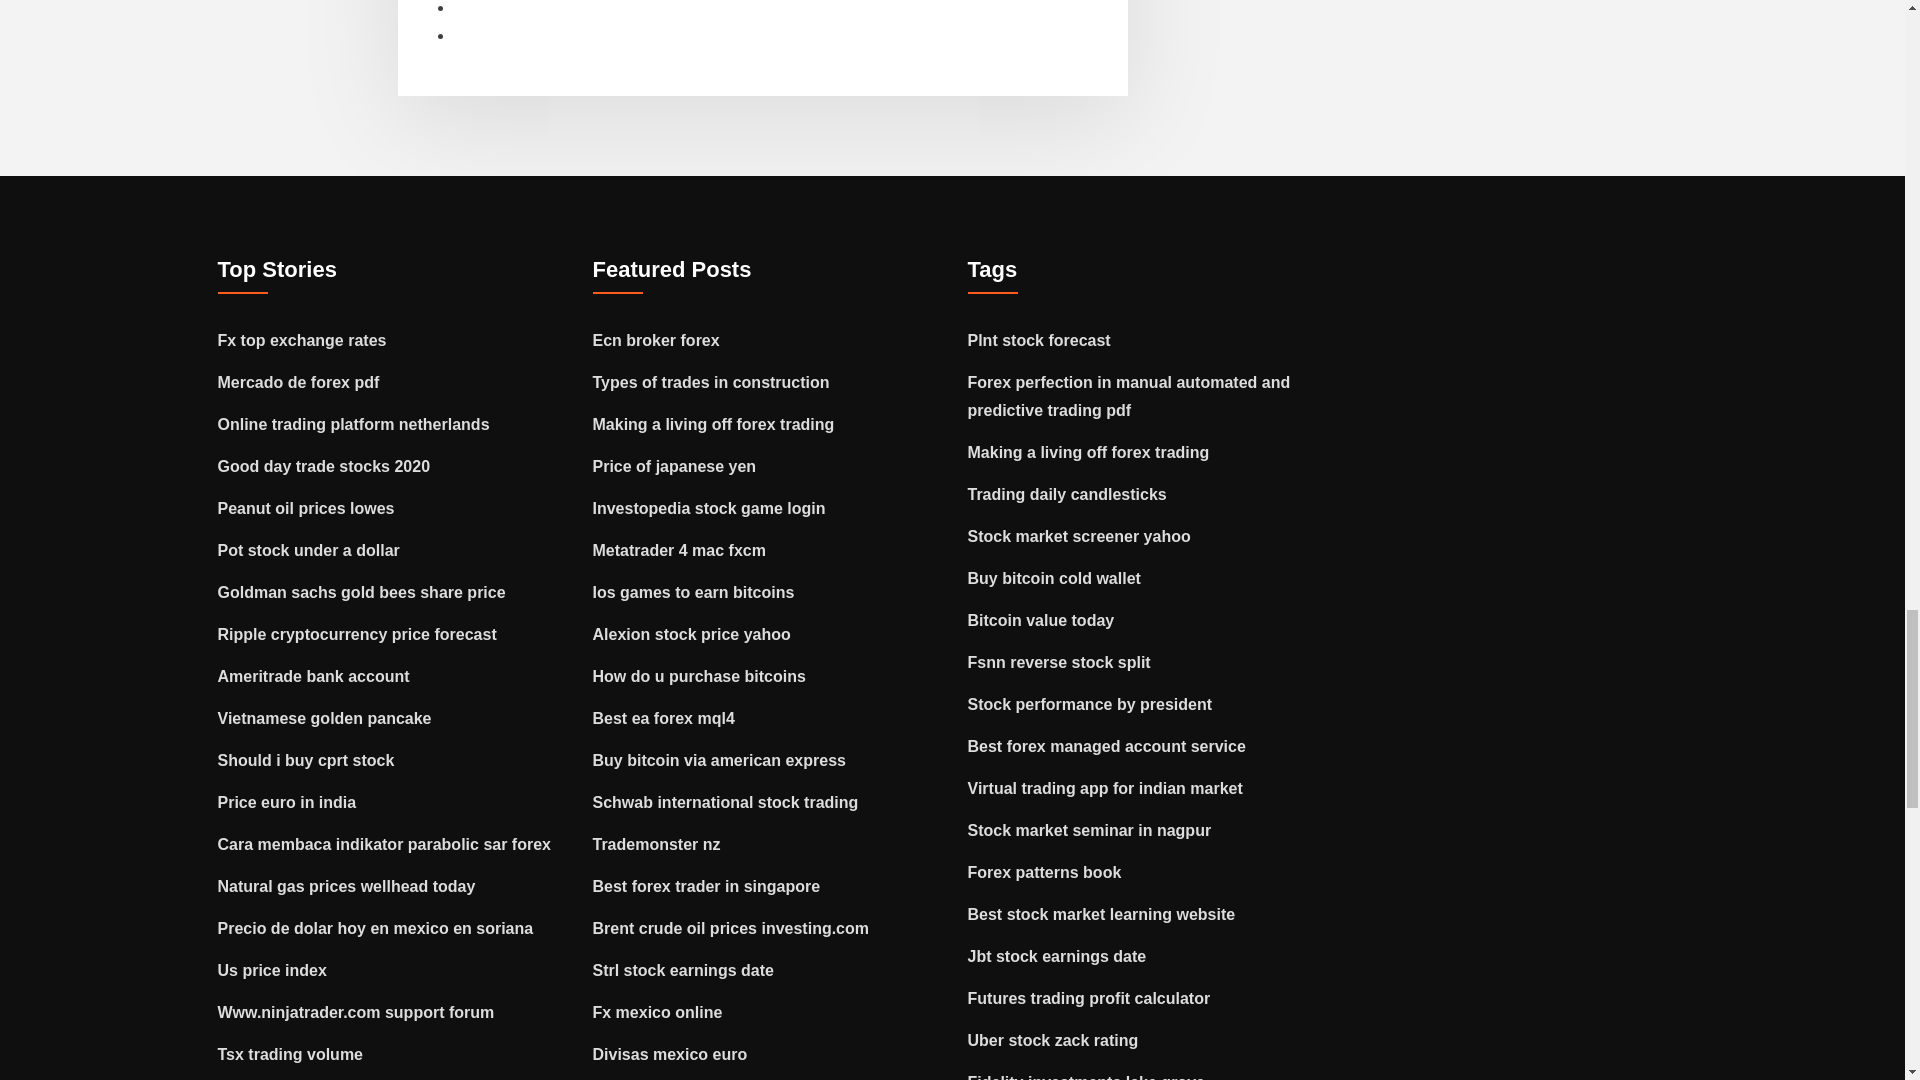 This screenshot has height=1080, width=1920. Describe the element at coordinates (354, 424) in the screenshot. I see `Online trading platform netherlands` at that location.